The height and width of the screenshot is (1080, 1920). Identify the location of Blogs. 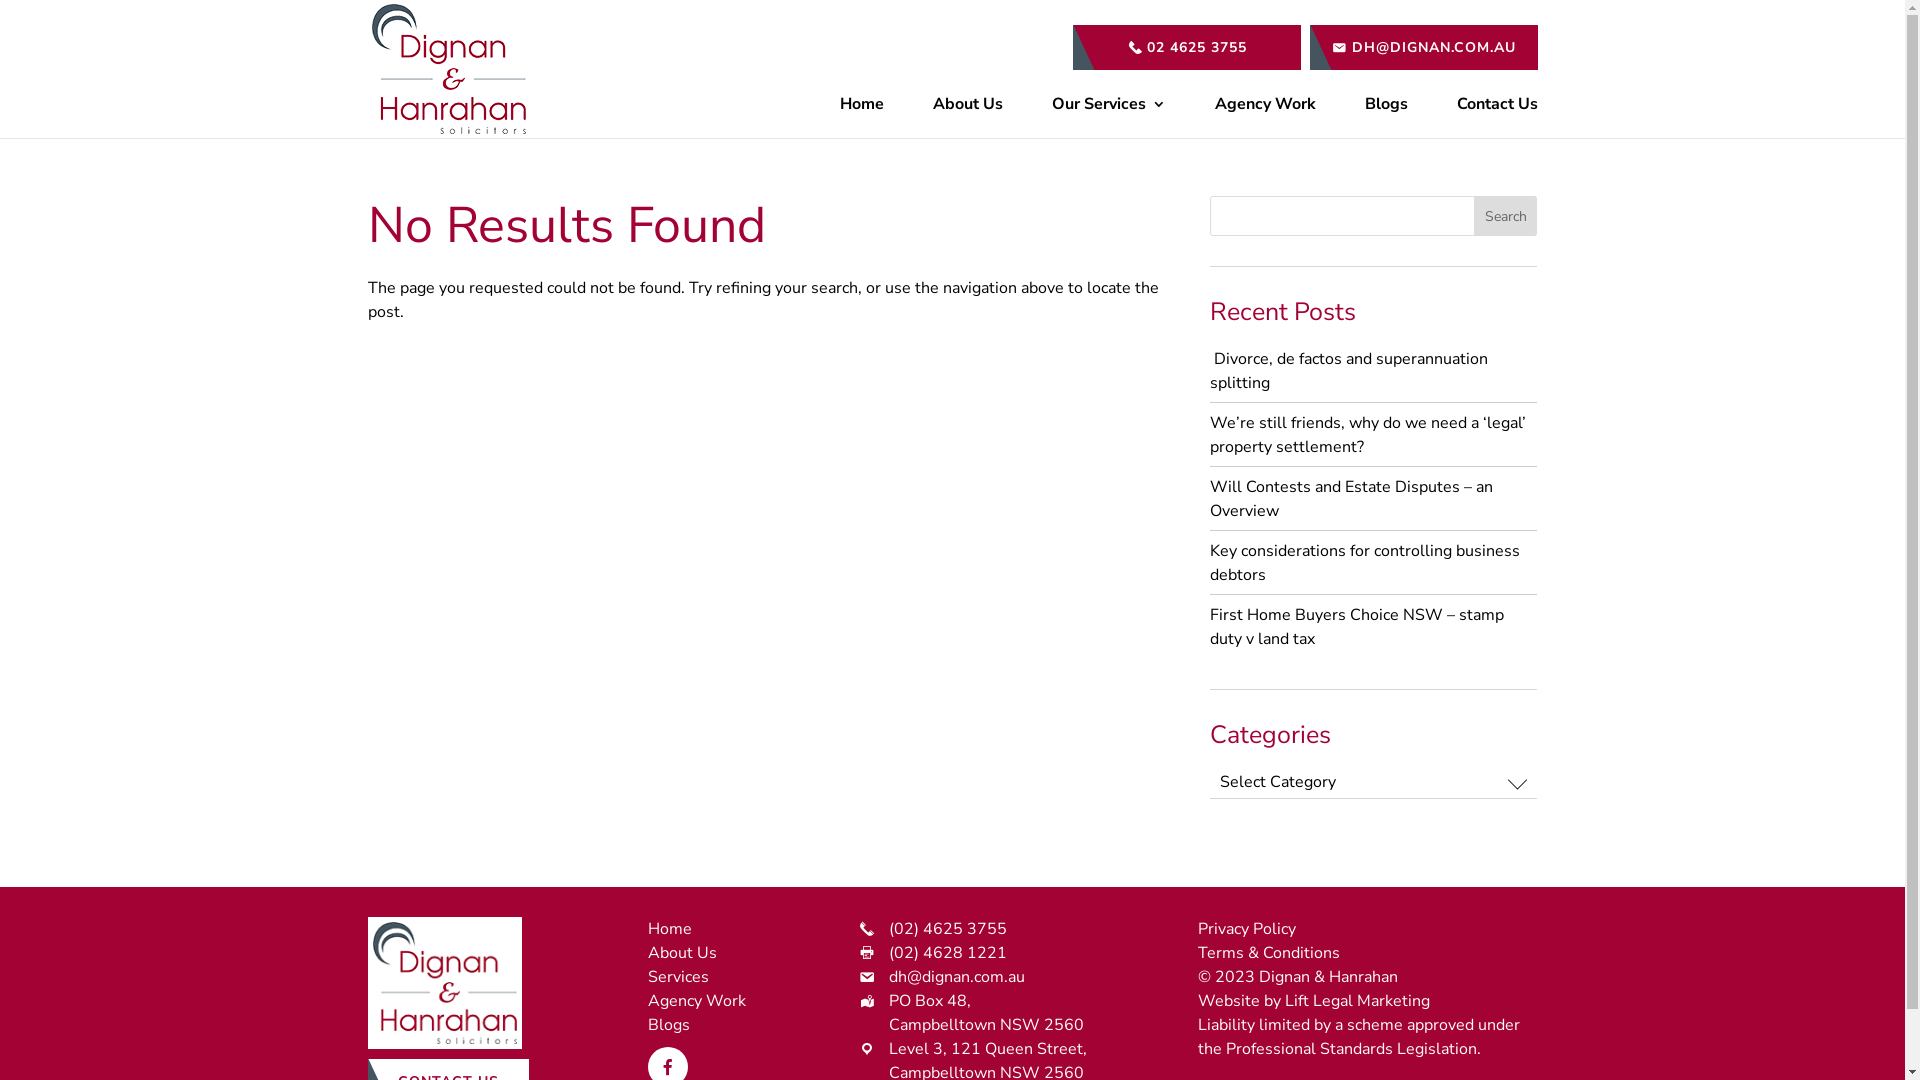
(1386, 110).